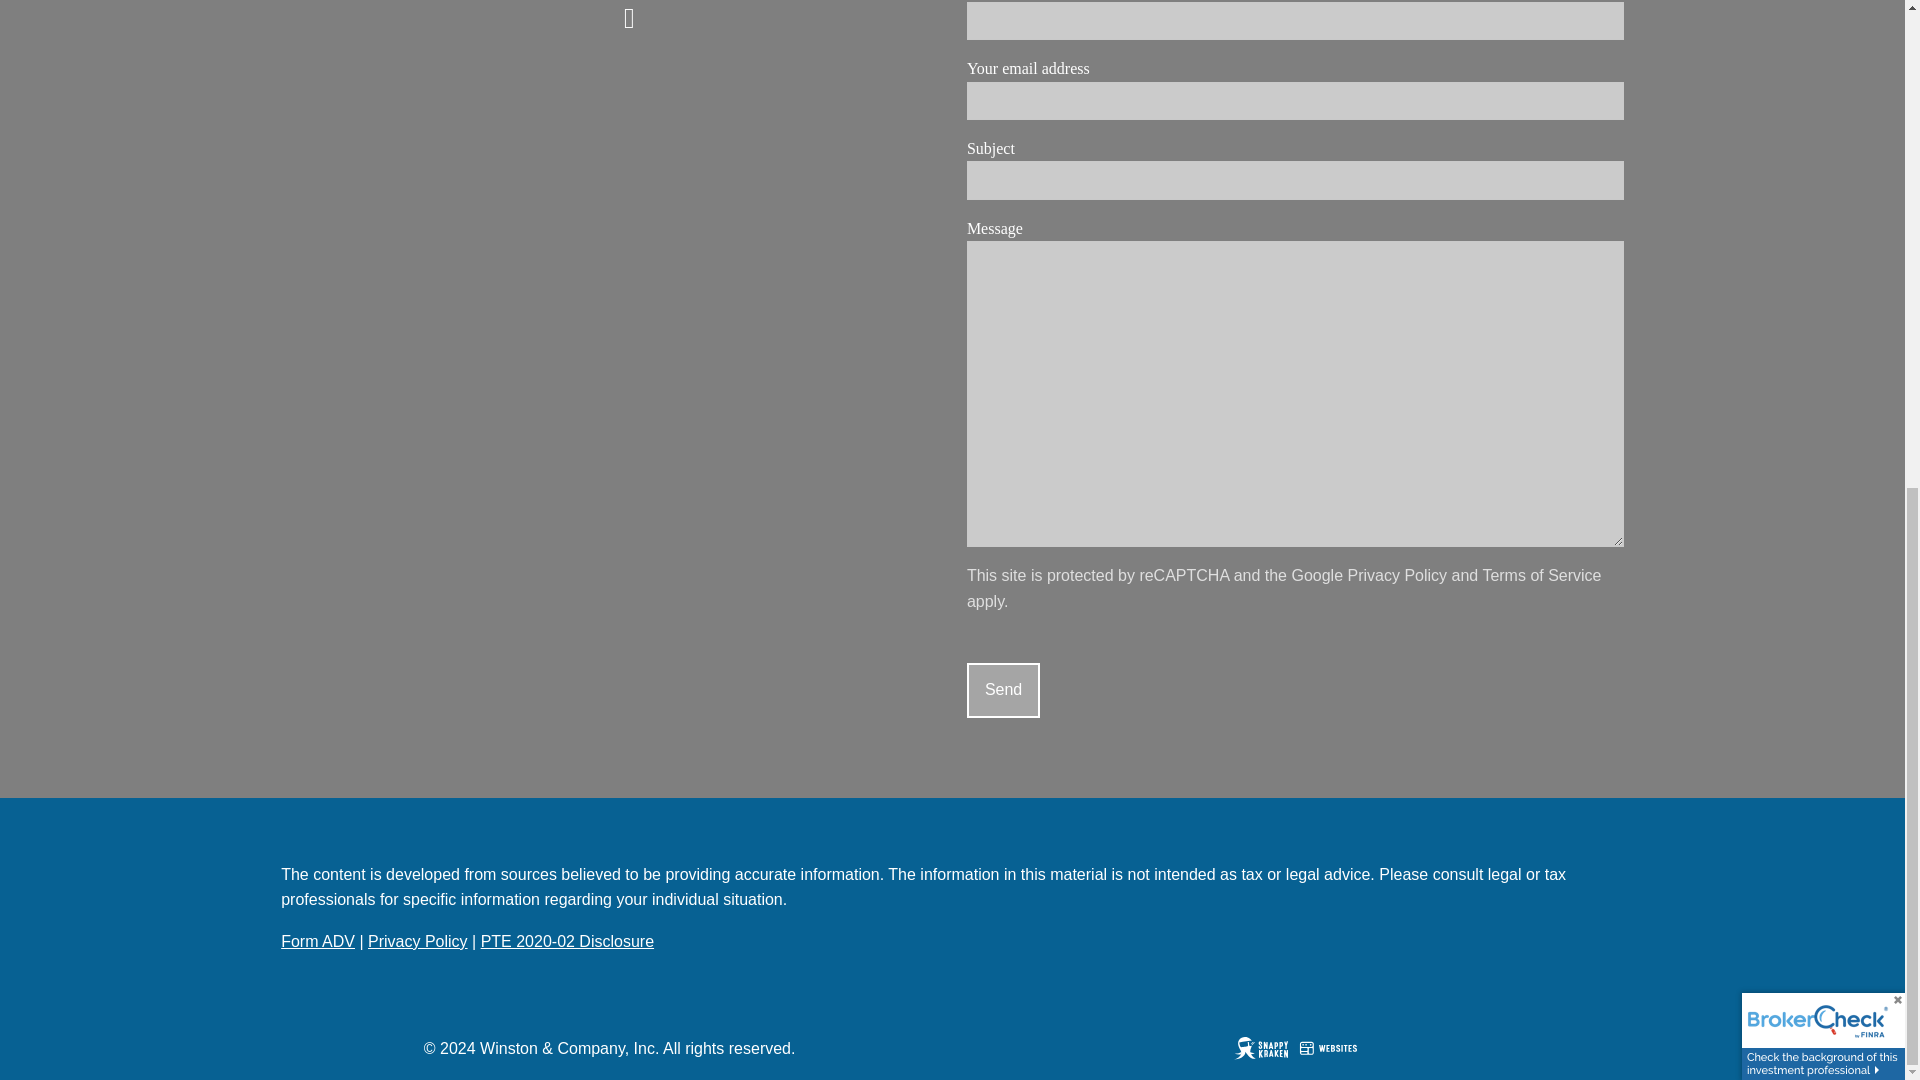  Describe the element at coordinates (1004, 690) in the screenshot. I see `Send` at that location.